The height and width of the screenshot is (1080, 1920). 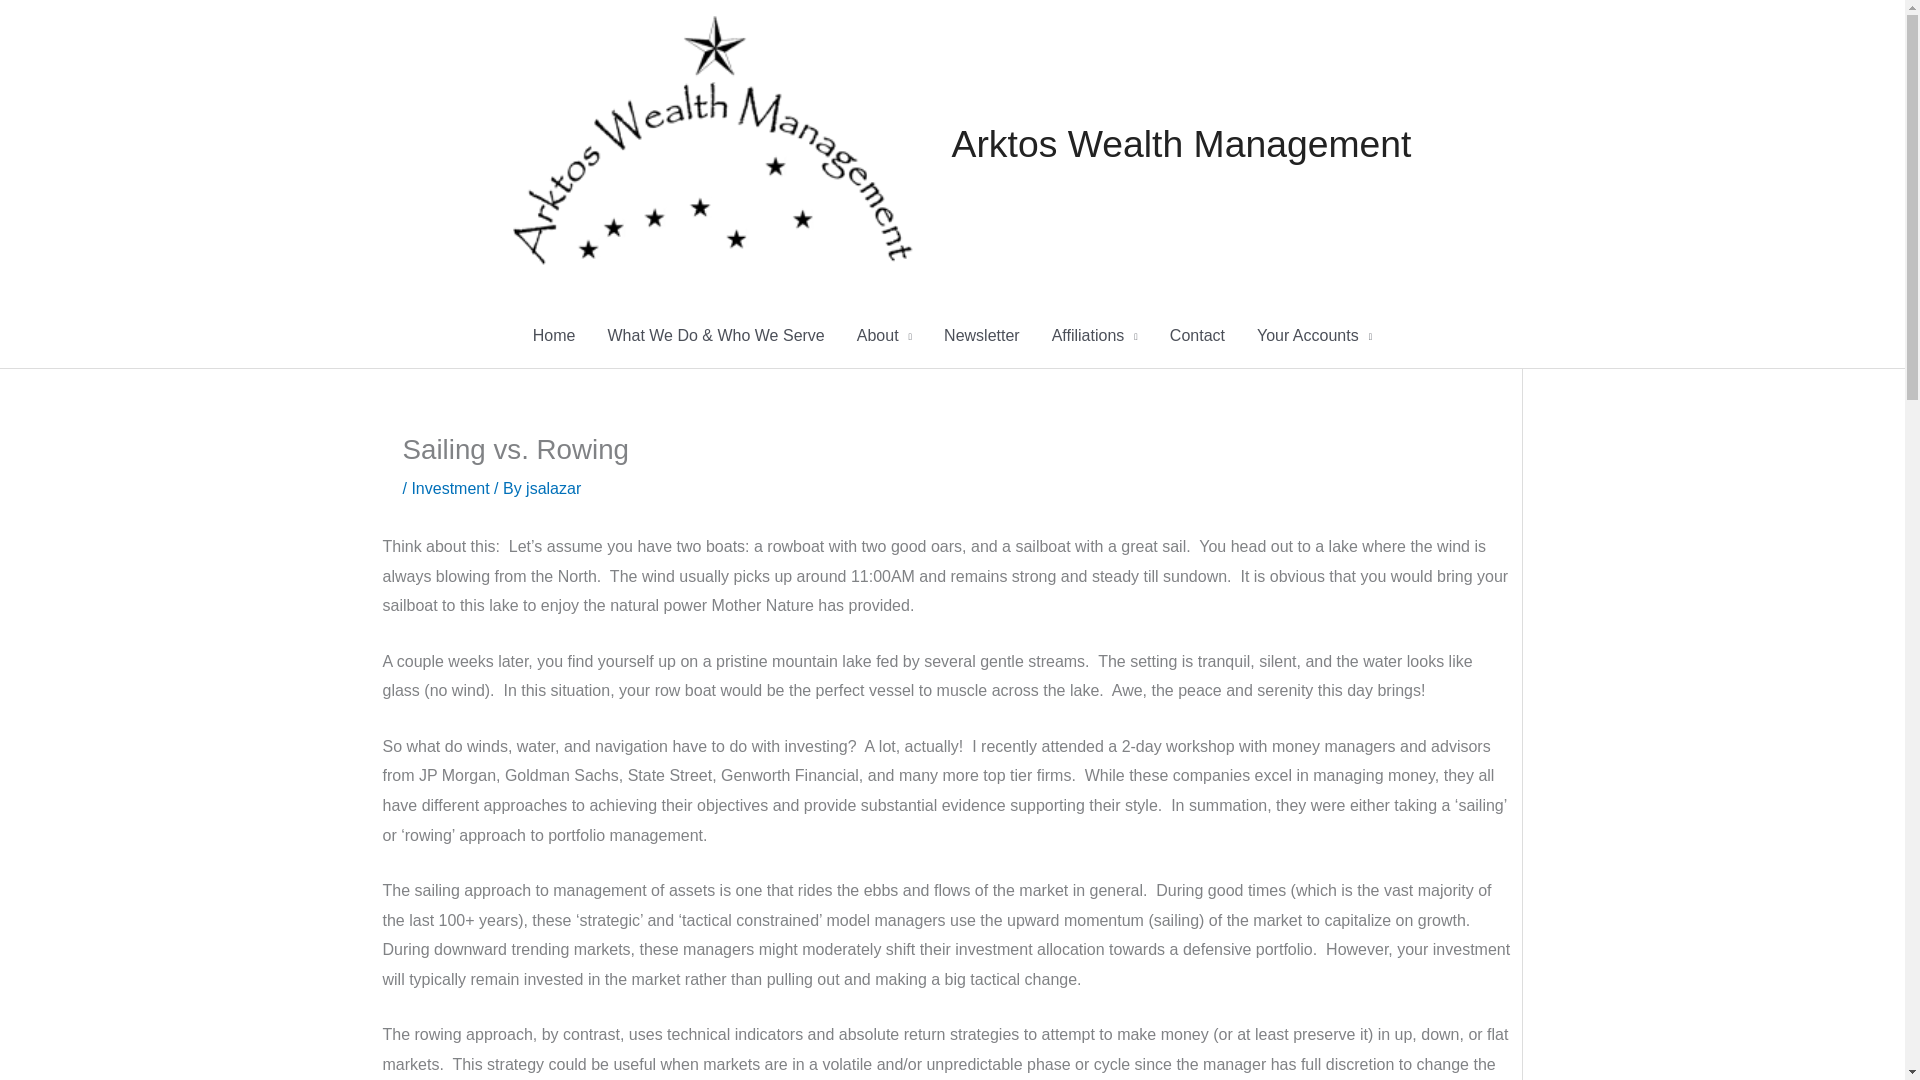 I want to click on Contact, so click(x=1196, y=336).